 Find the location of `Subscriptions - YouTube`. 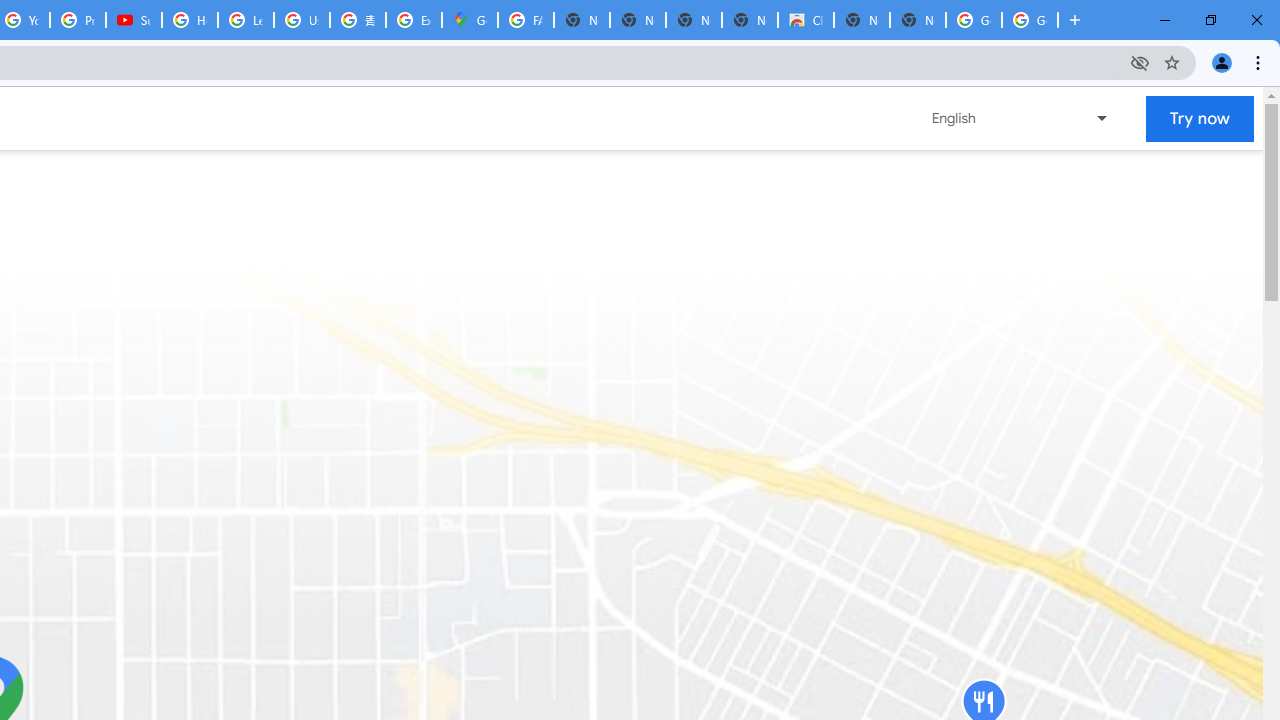

Subscriptions - YouTube is located at coordinates (134, 20).